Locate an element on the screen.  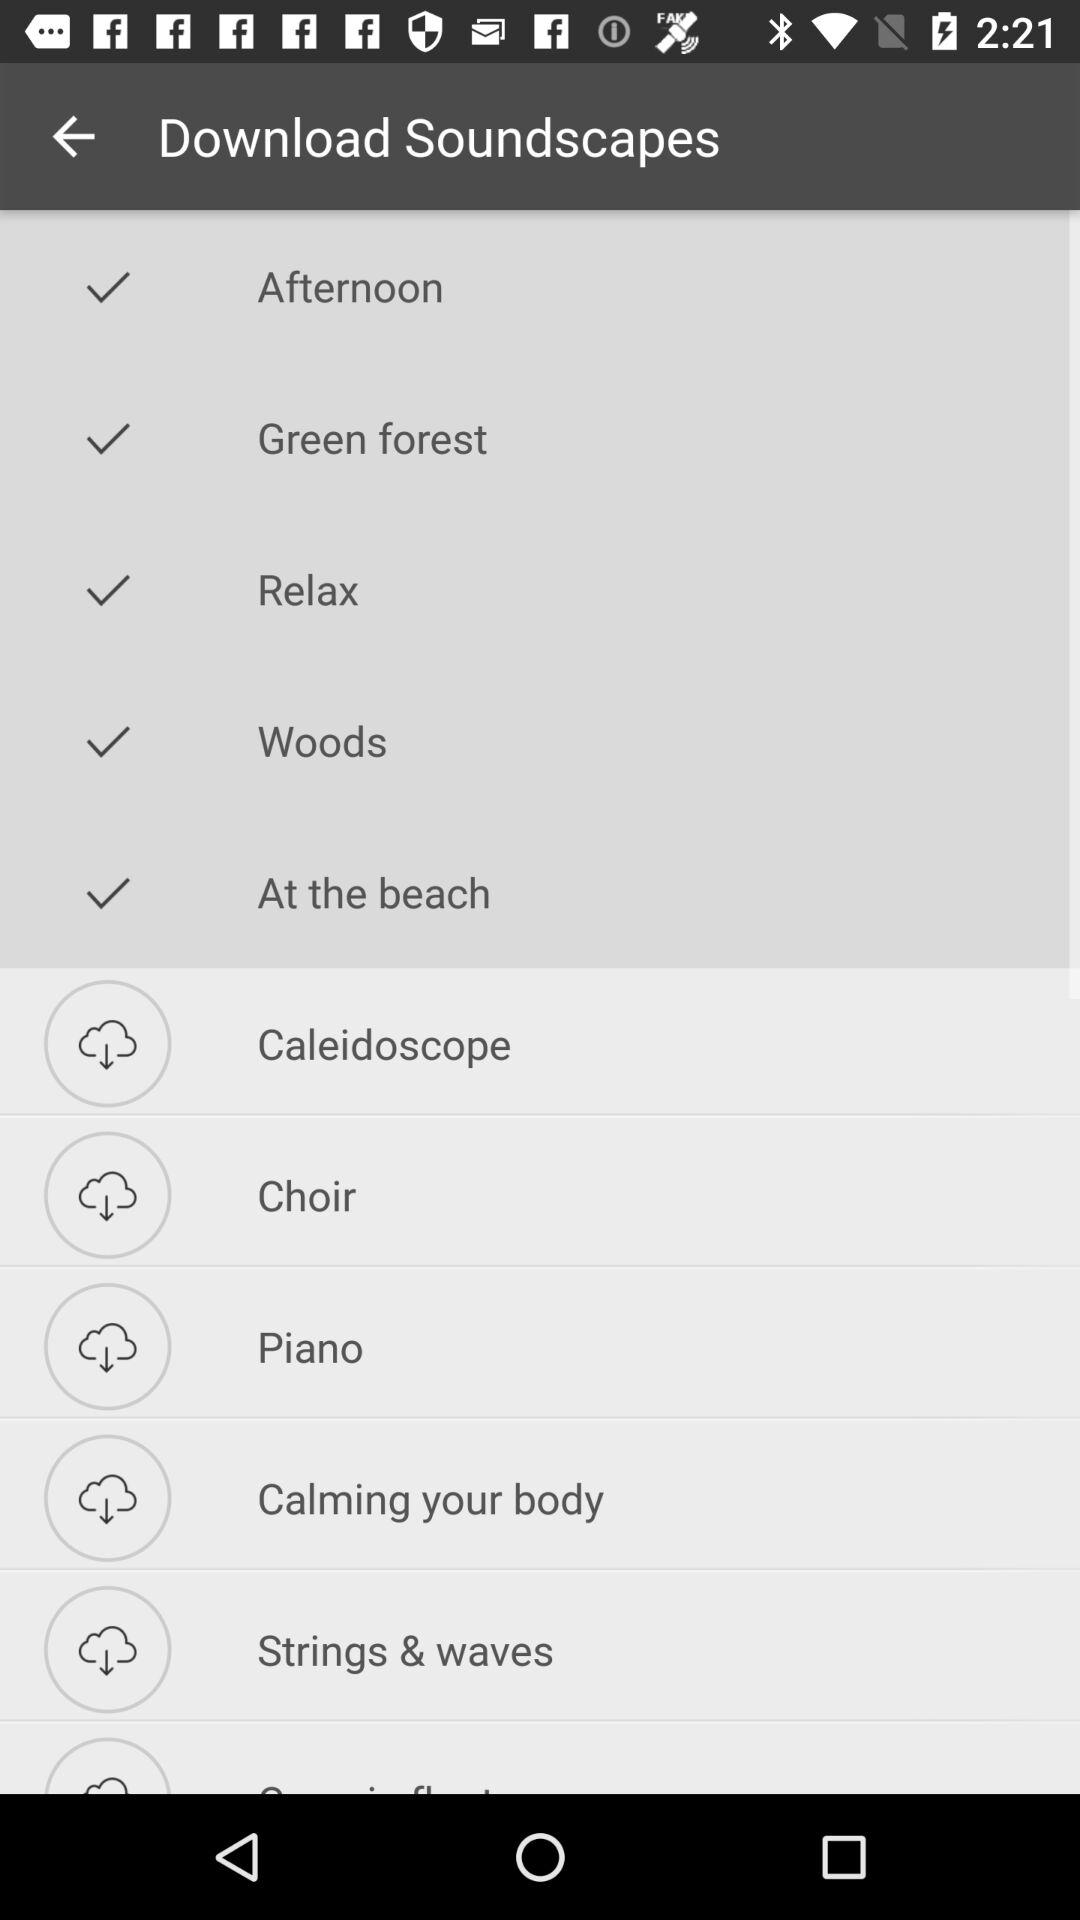
click the piano icon is located at coordinates (668, 1346).